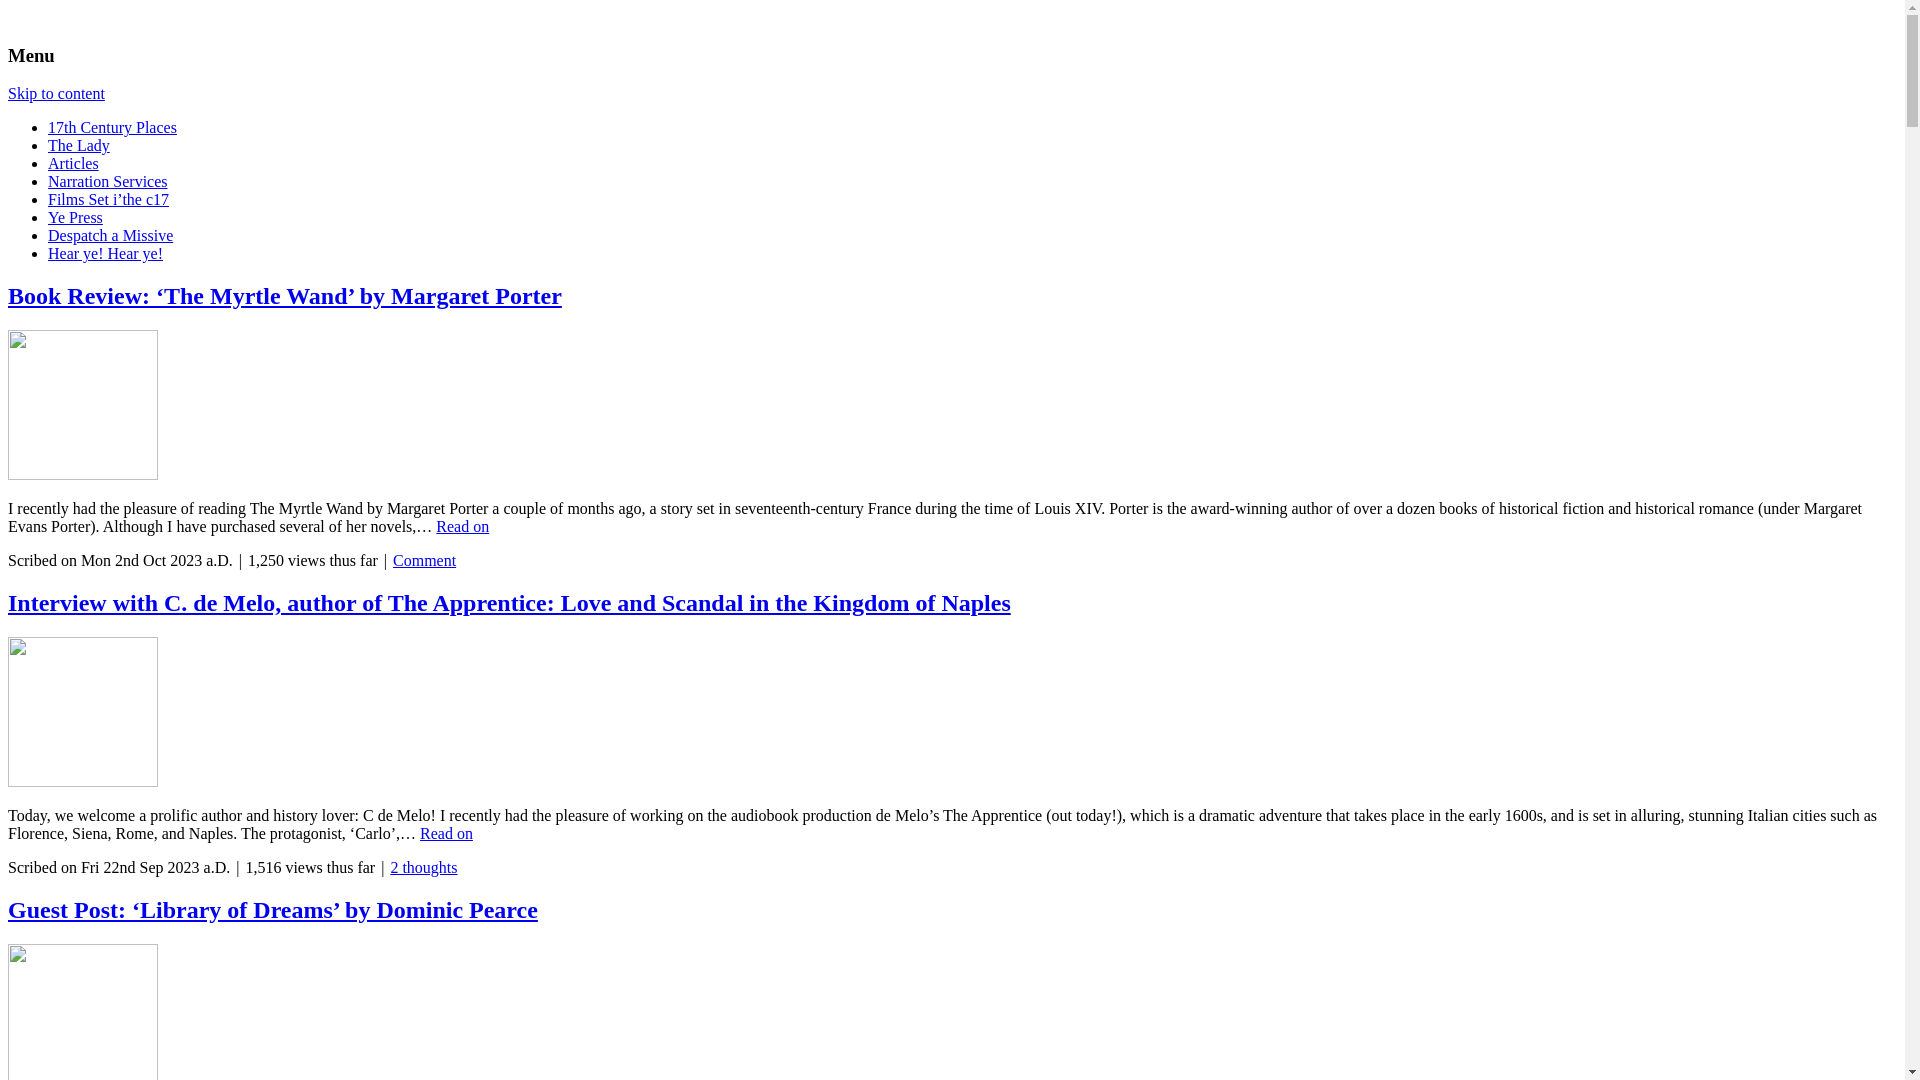  Describe the element at coordinates (76, 218) in the screenshot. I see `Ye Press` at that location.